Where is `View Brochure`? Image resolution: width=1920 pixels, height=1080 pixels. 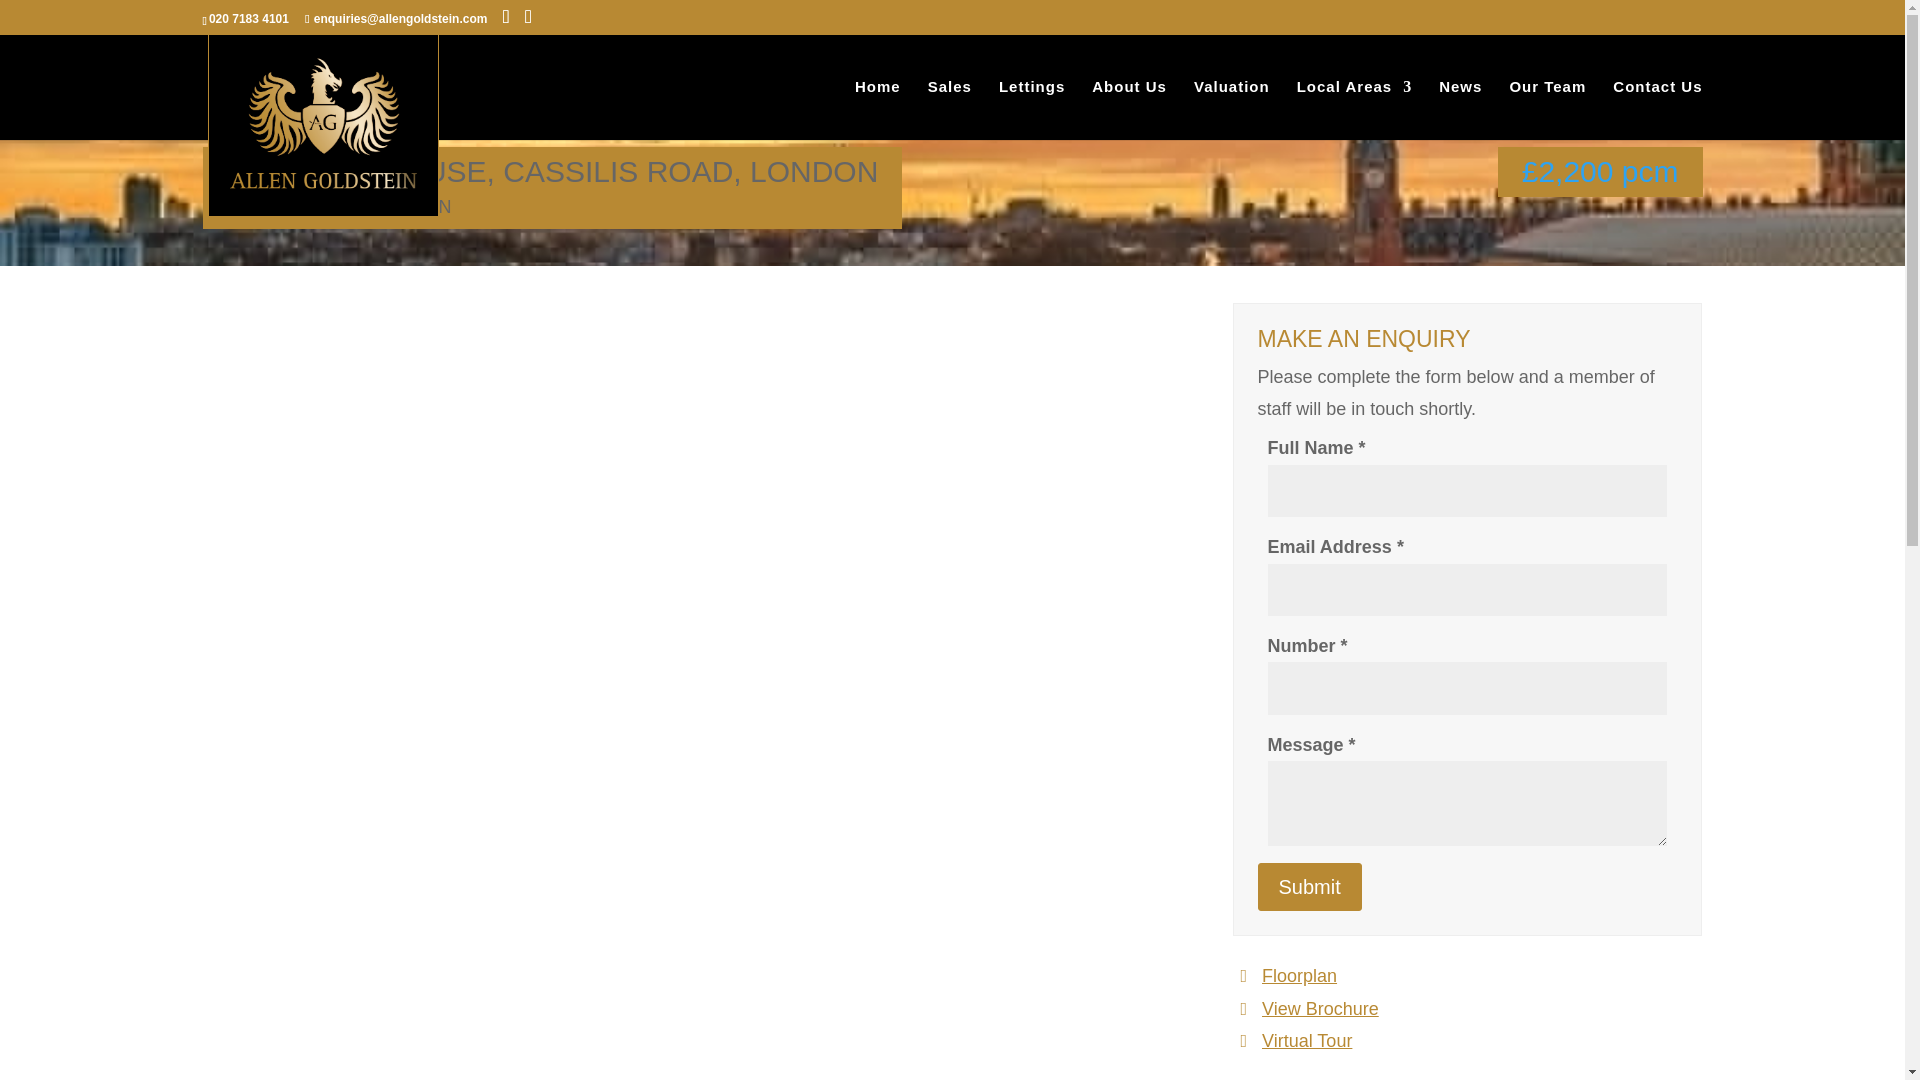
View Brochure is located at coordinates (1466, 1008).